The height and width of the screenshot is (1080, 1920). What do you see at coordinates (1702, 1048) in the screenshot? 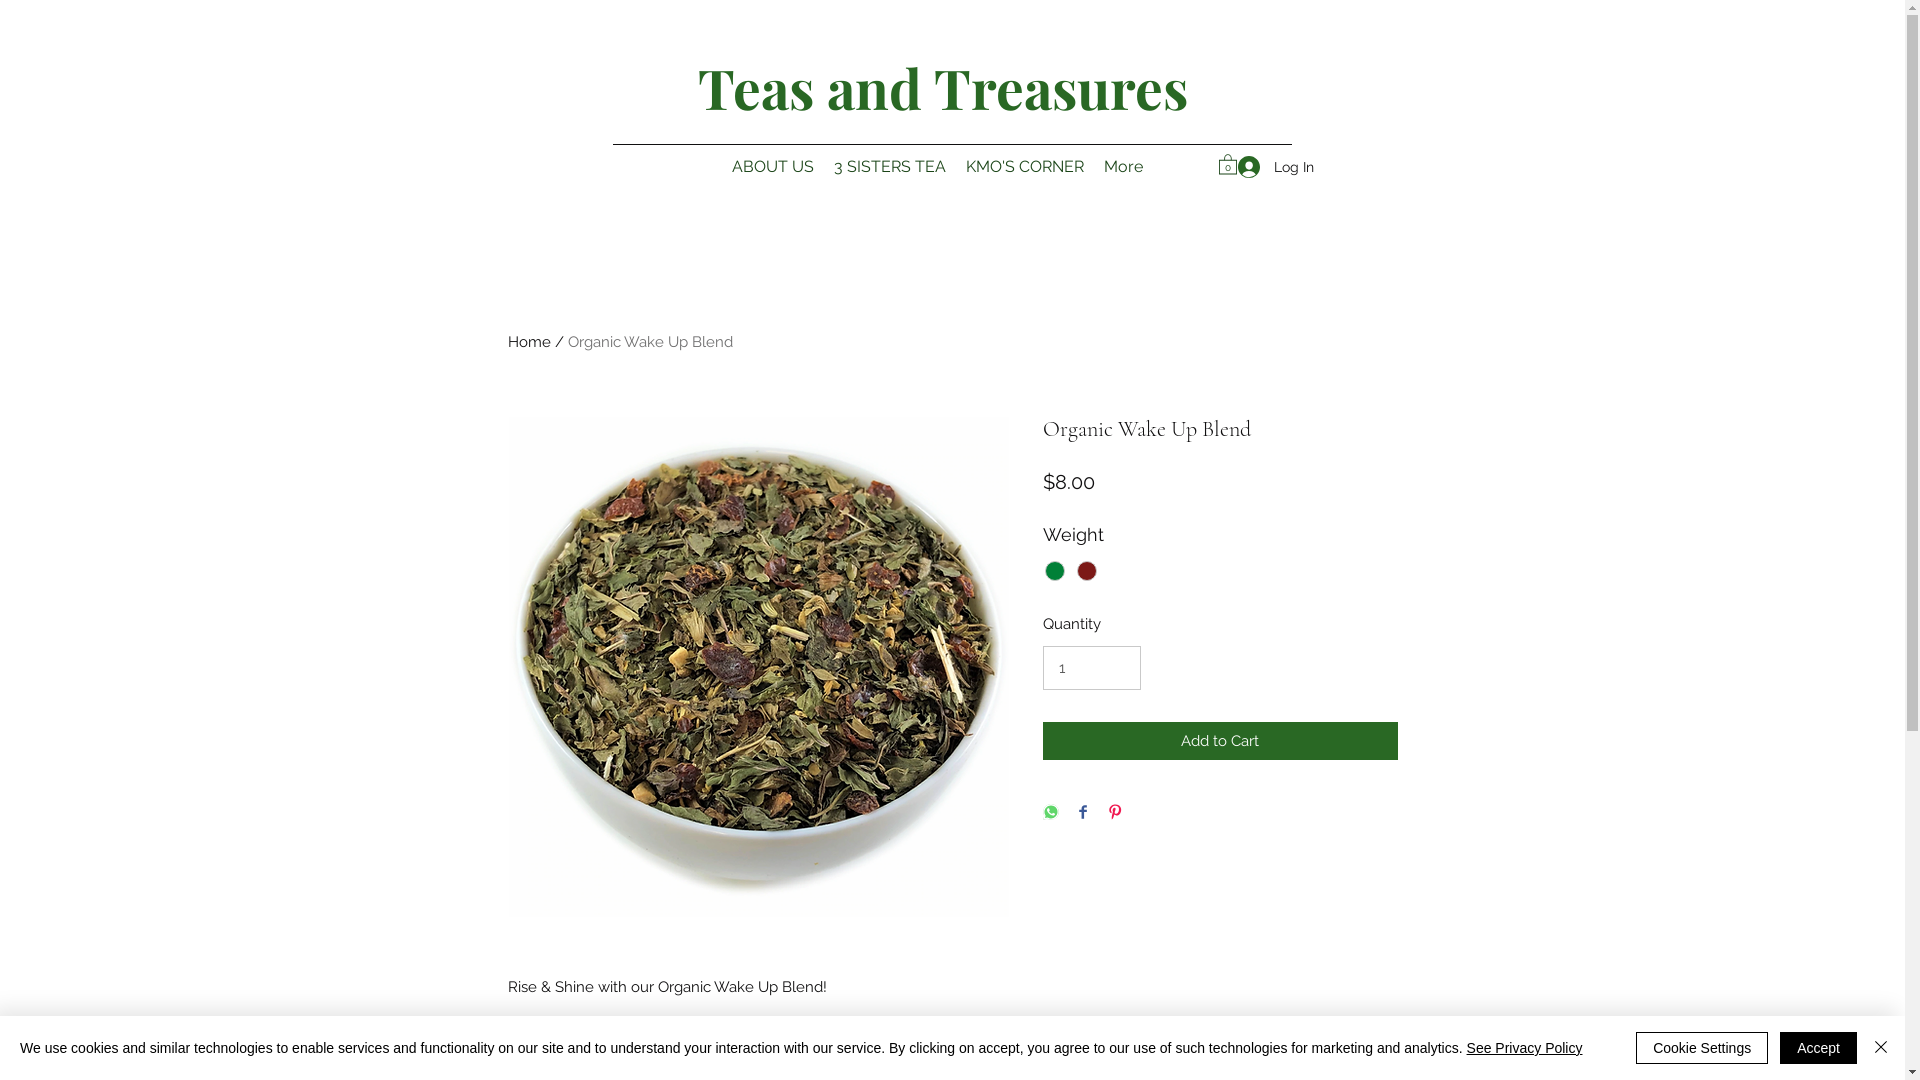
I see `Cookie Settings` at bounding box center [1702, 1048].